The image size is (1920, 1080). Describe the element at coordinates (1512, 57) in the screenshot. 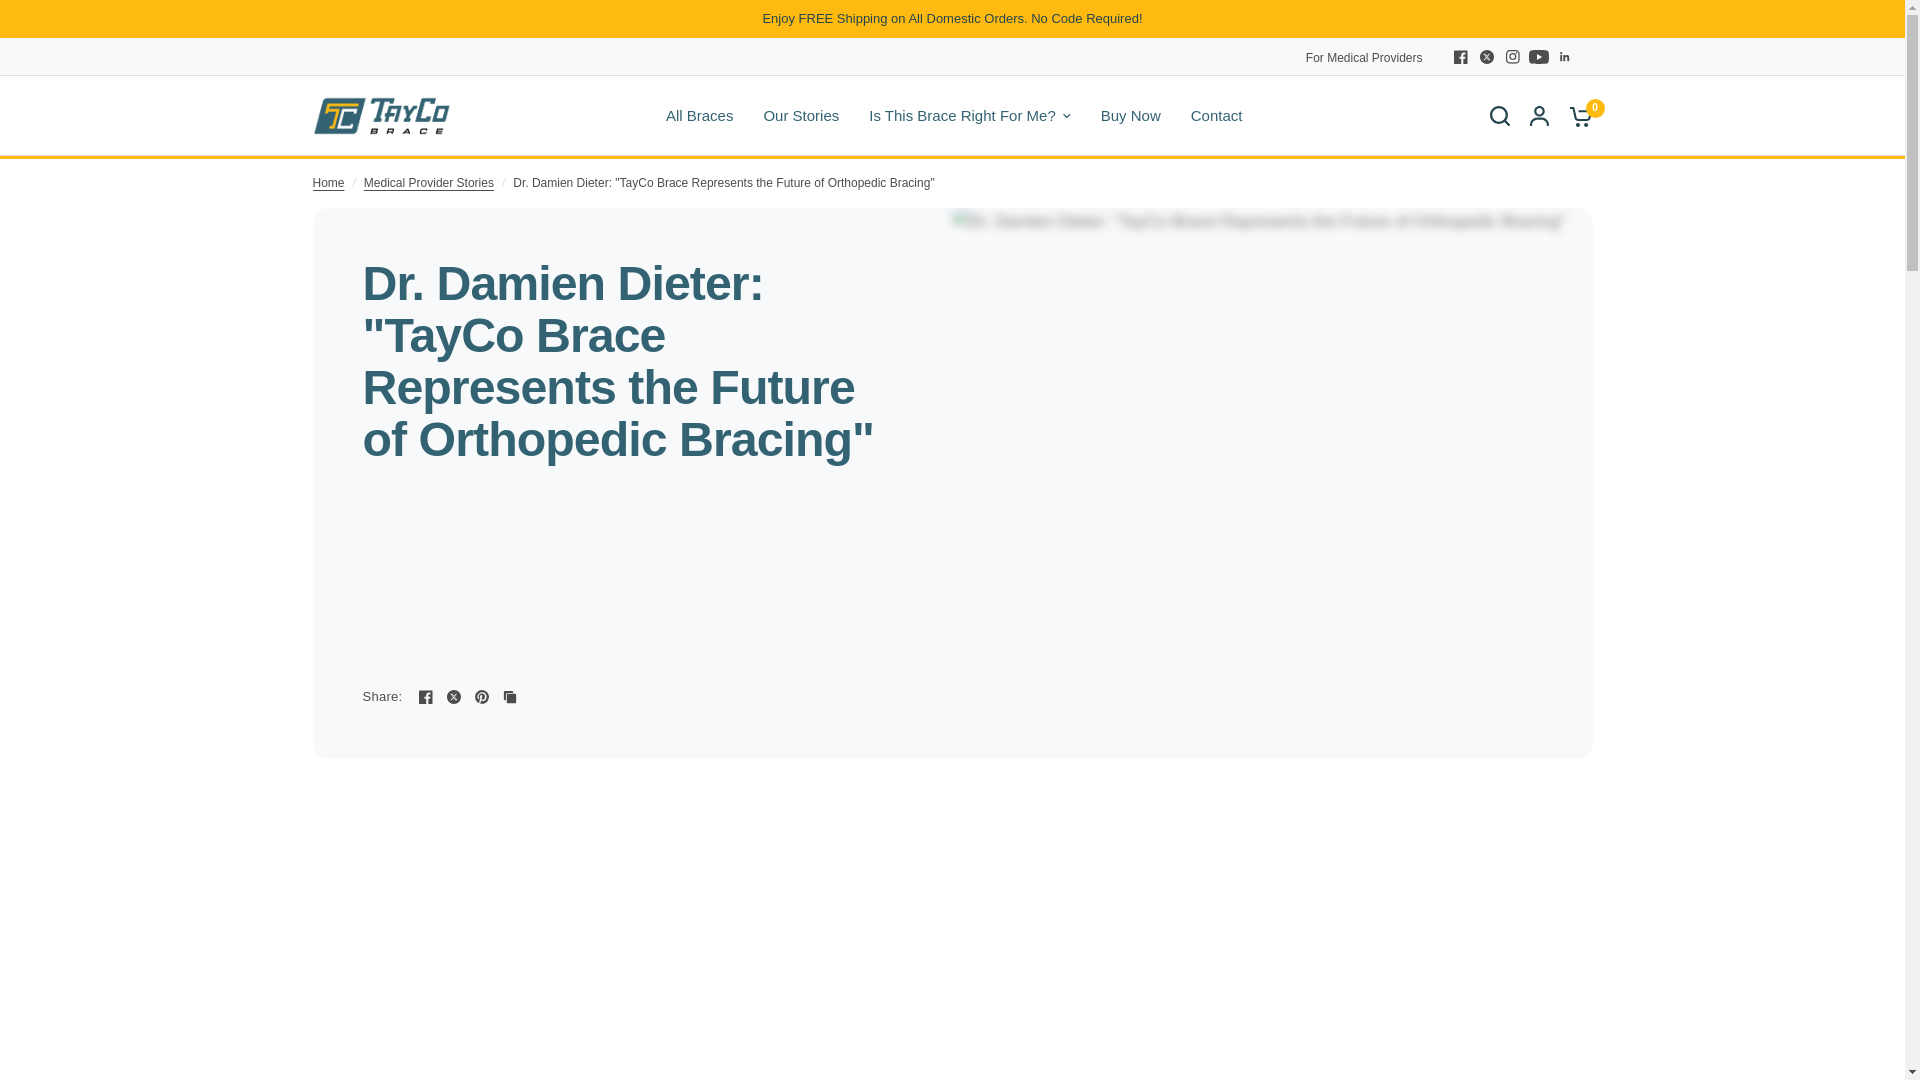

I see `Instagram` at that location.